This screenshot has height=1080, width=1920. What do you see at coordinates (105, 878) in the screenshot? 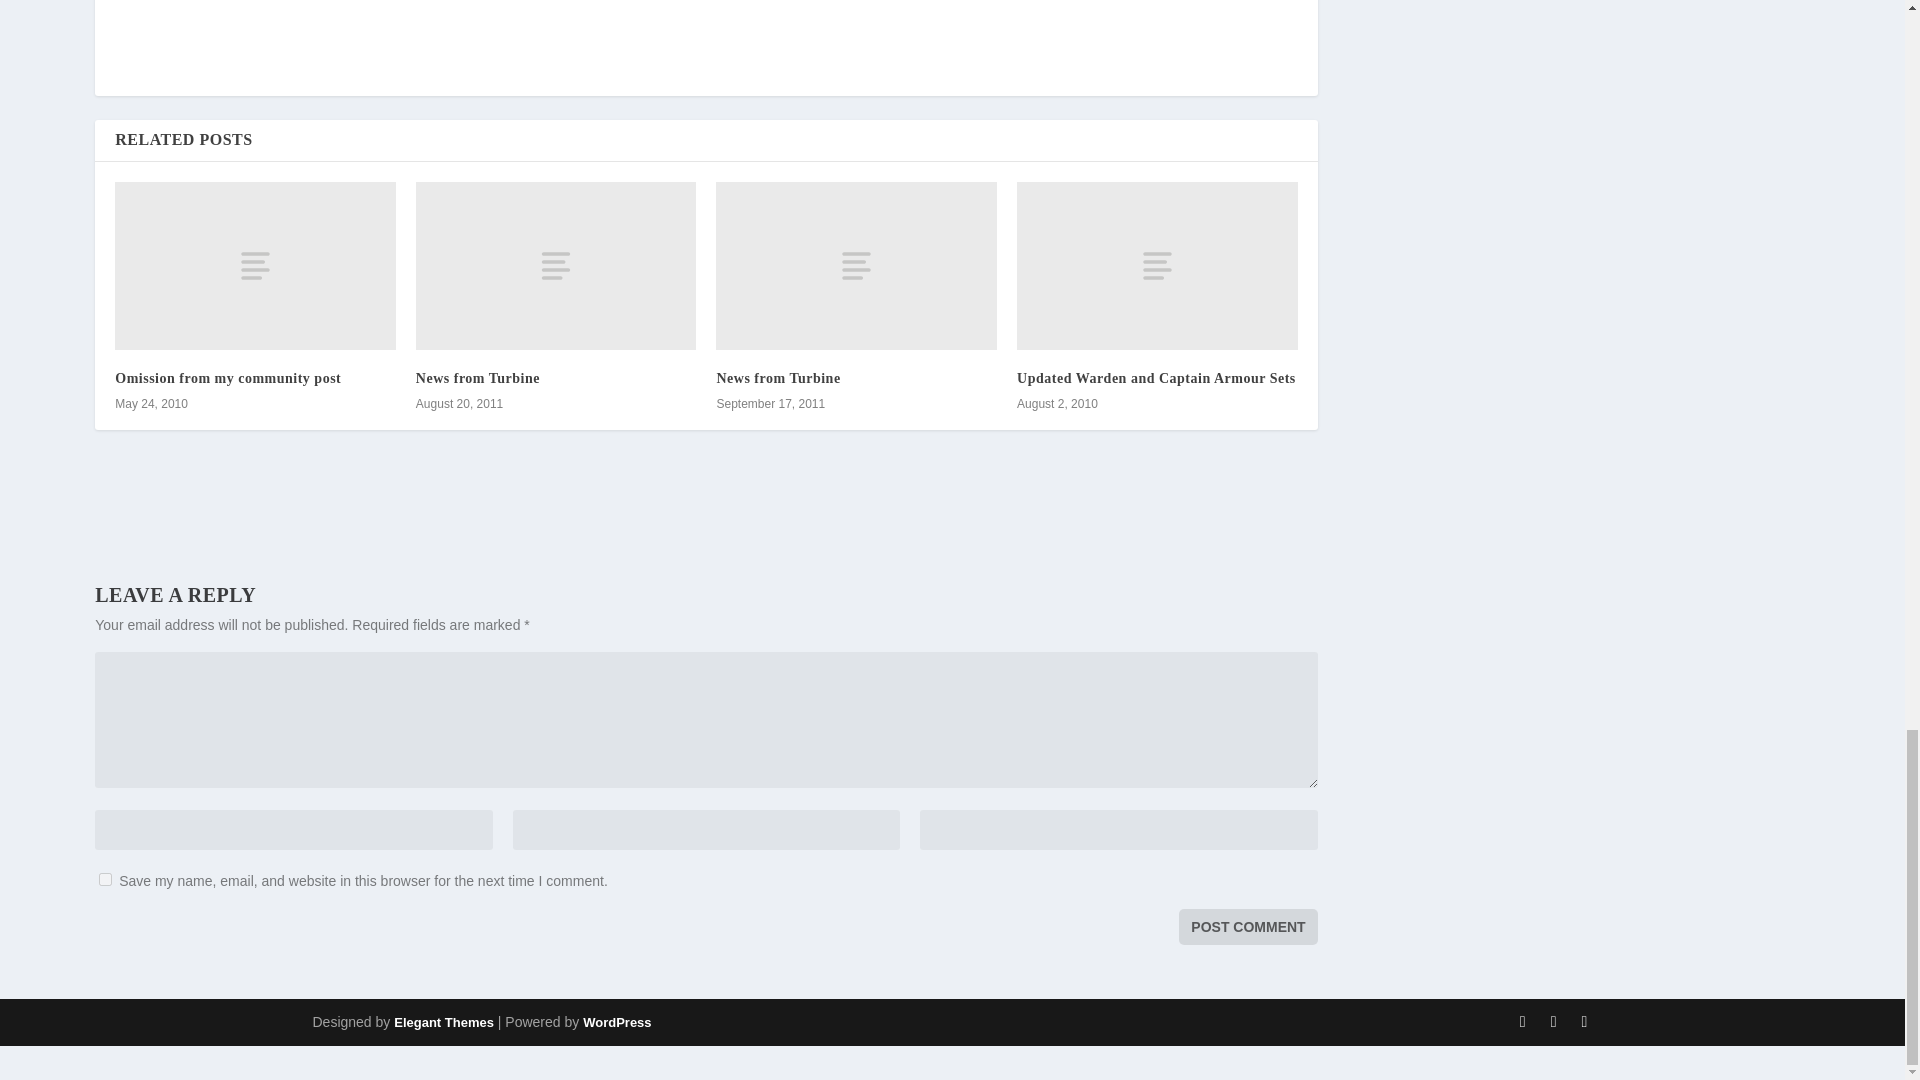
I see `yes` at bounding box center [105, 878].